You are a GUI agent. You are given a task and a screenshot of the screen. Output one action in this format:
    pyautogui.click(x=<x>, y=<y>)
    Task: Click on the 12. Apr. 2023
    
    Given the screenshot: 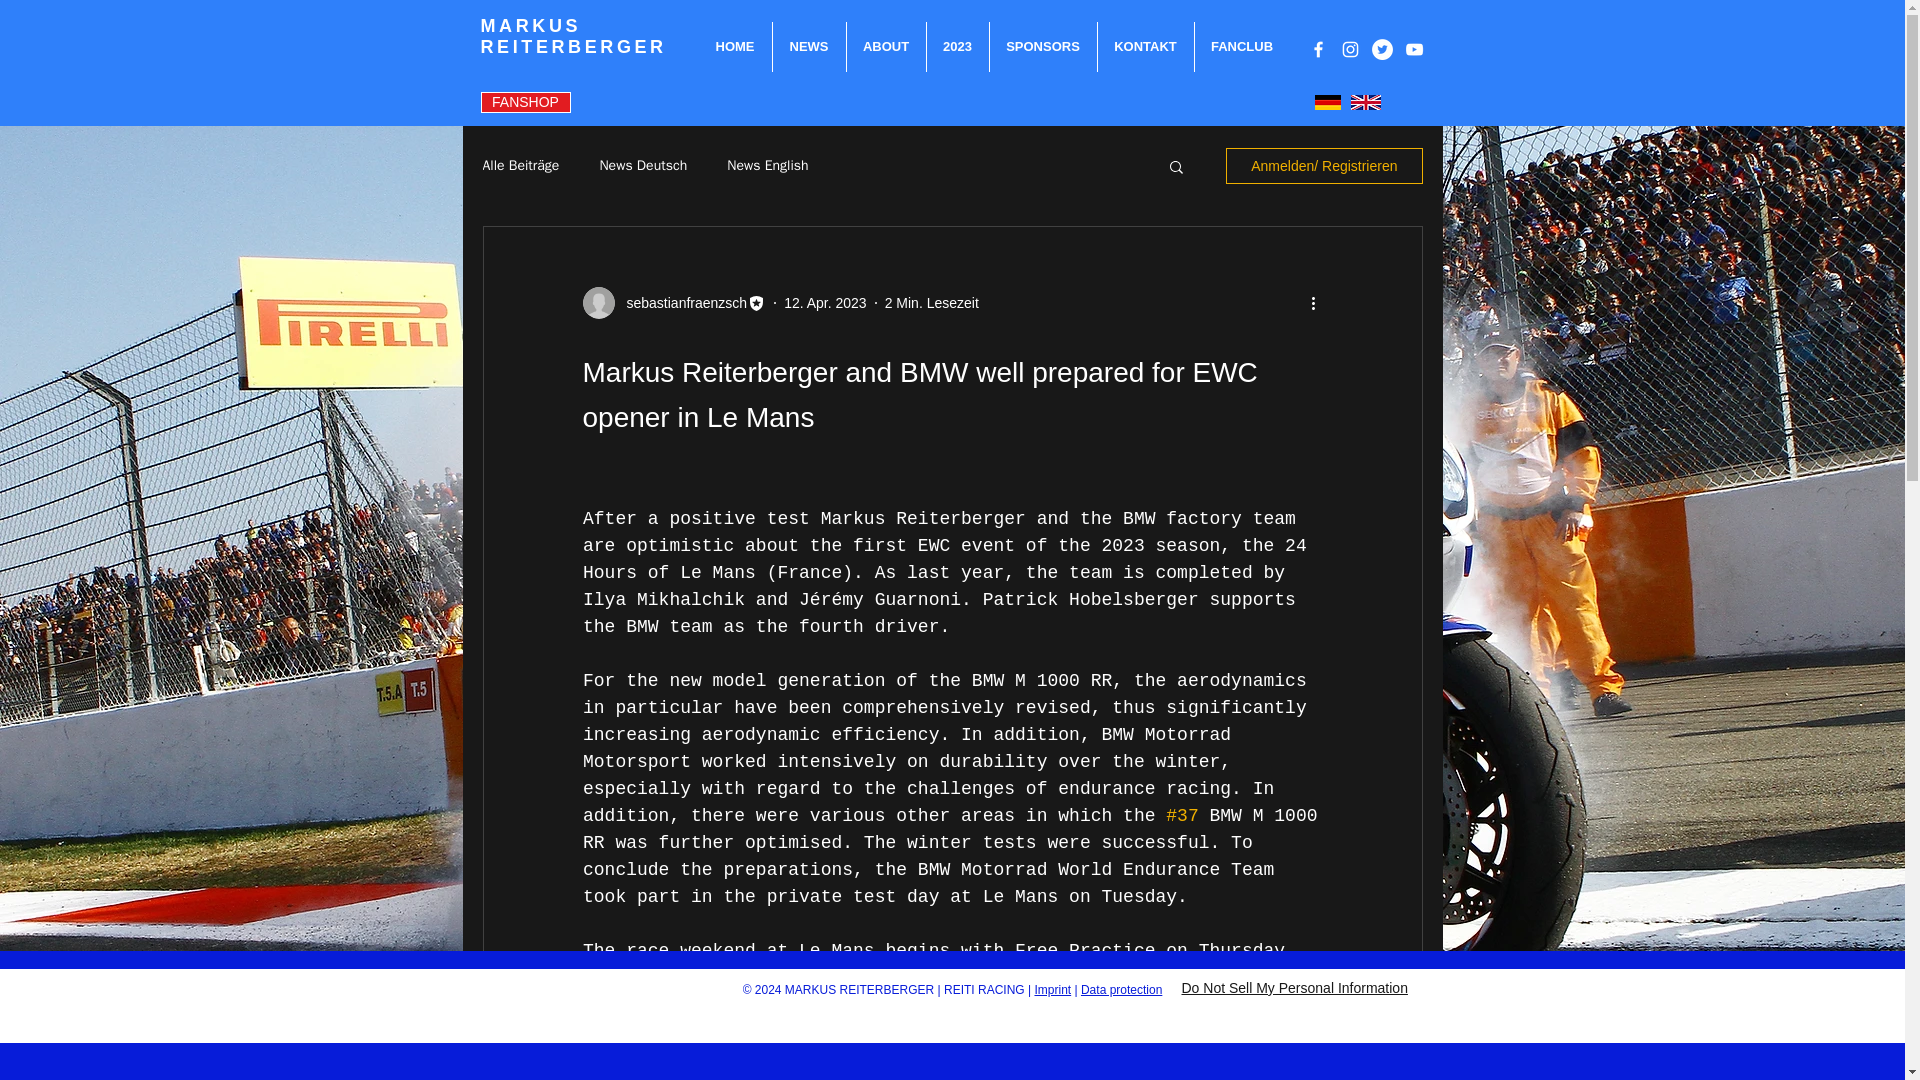 What is the action you would take?
    pyautogui.click(x=825, y=301)
    